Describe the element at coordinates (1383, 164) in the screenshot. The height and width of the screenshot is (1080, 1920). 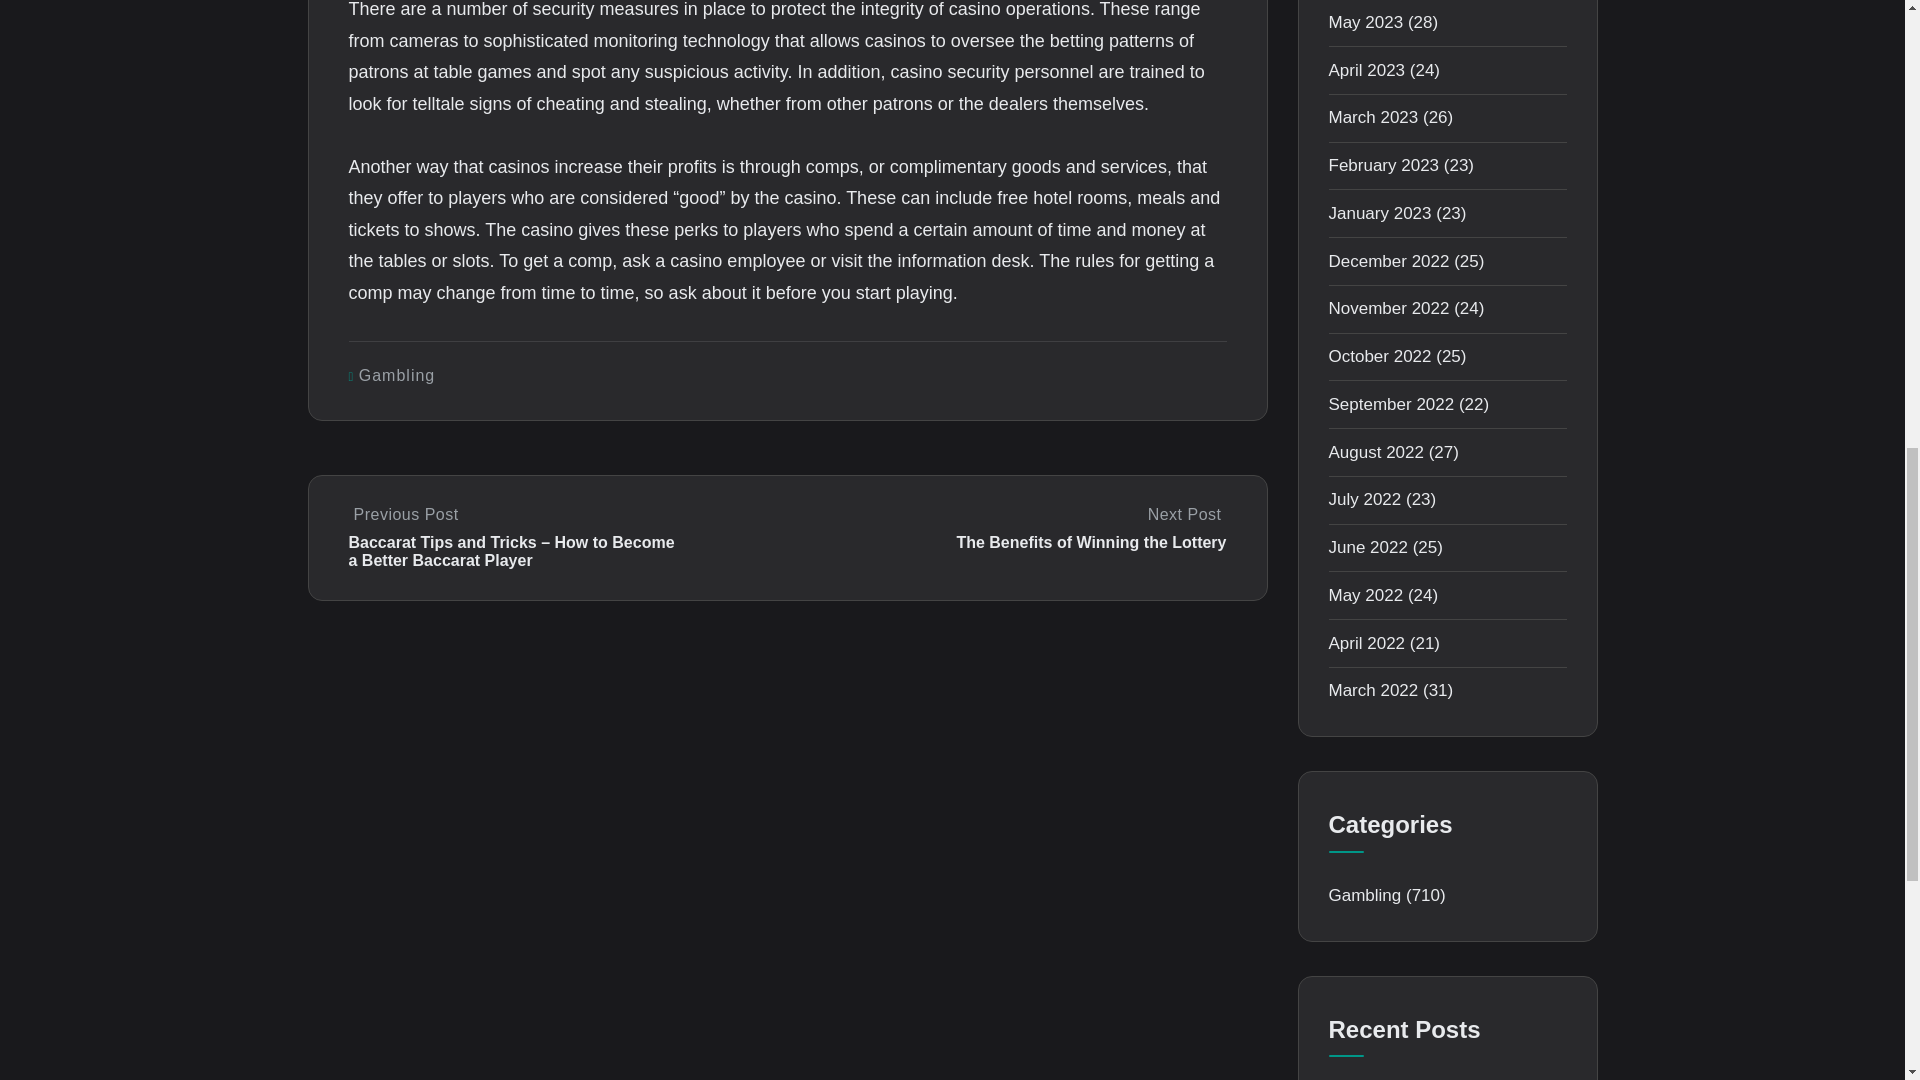
I see `February 2023` at that location.